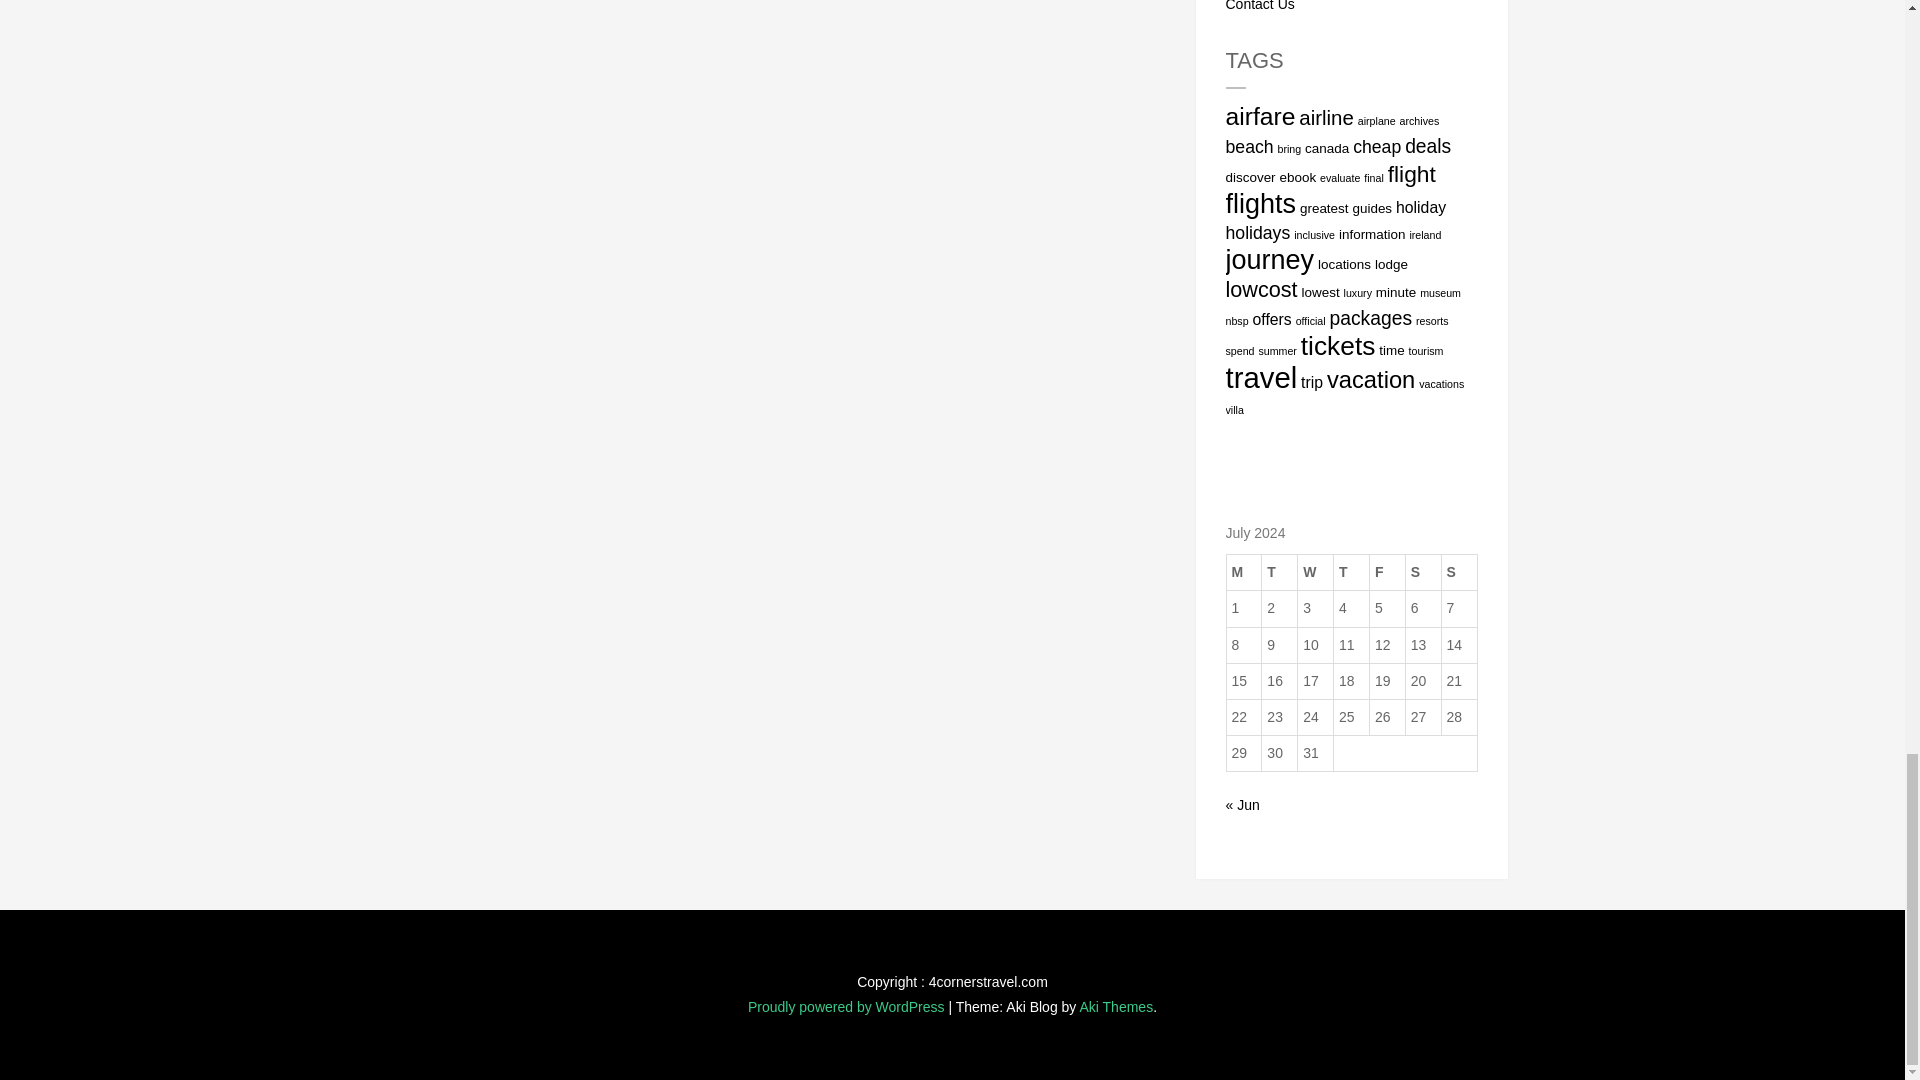  I want to click on Tuesday, so click(1279, 572).